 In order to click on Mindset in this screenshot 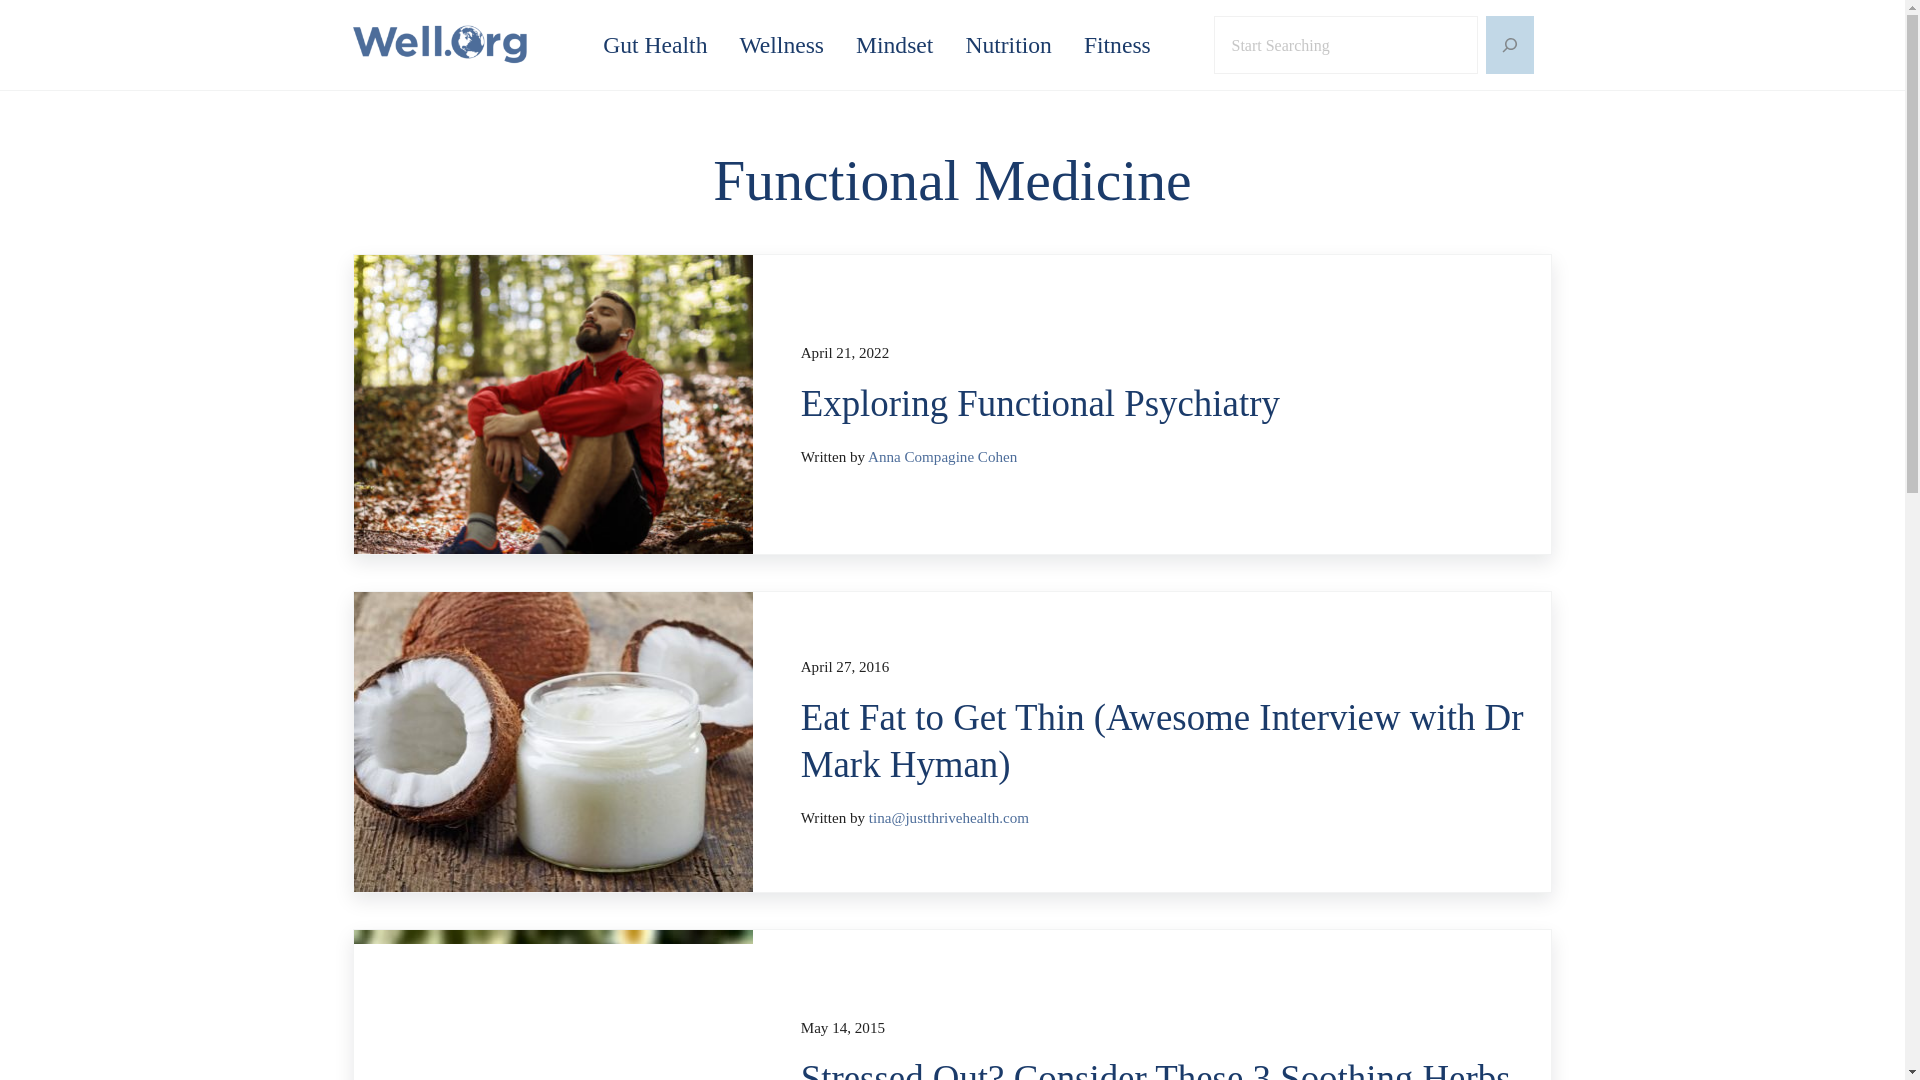, I will do `click(894, 45)`.